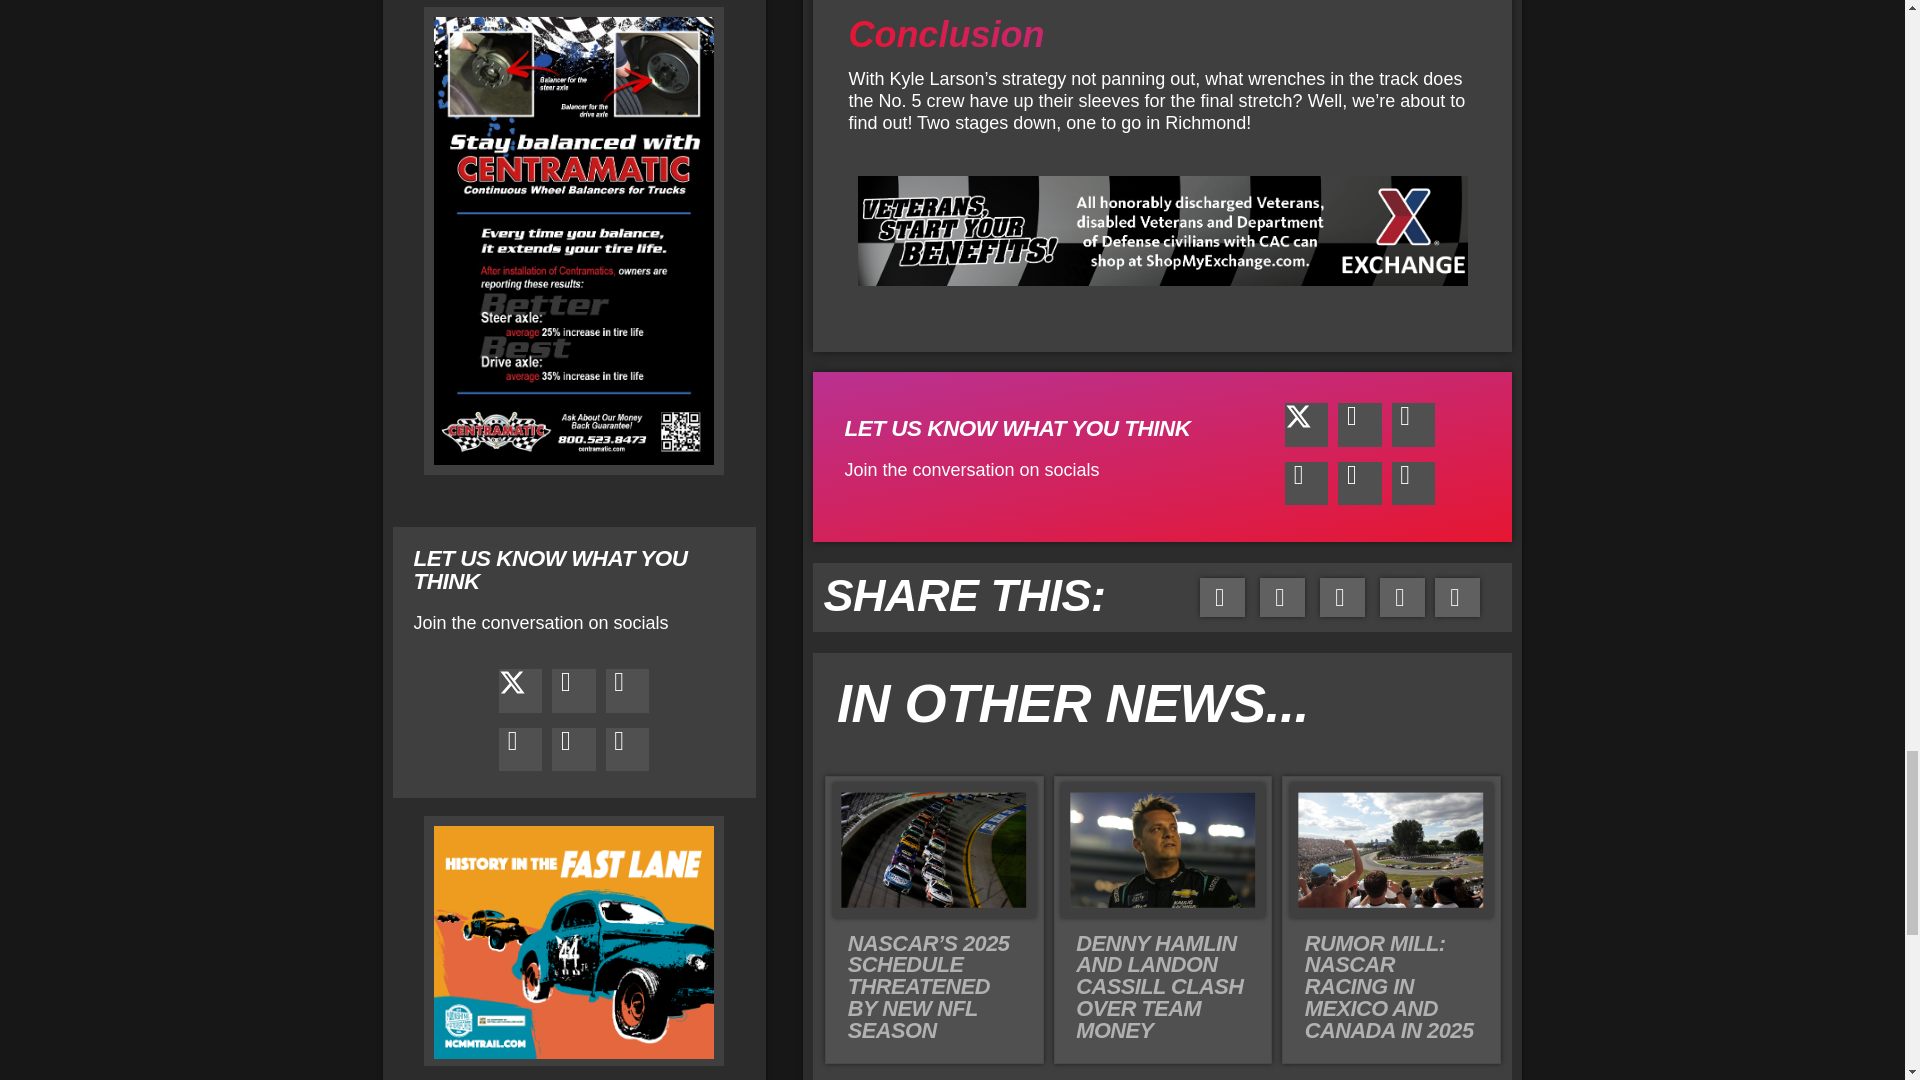  Describe the element at coordinates (1158, 986) in the screenshot. I see `Denny Hamlin and Landon Cassill Clash Over Team Money` at that location.